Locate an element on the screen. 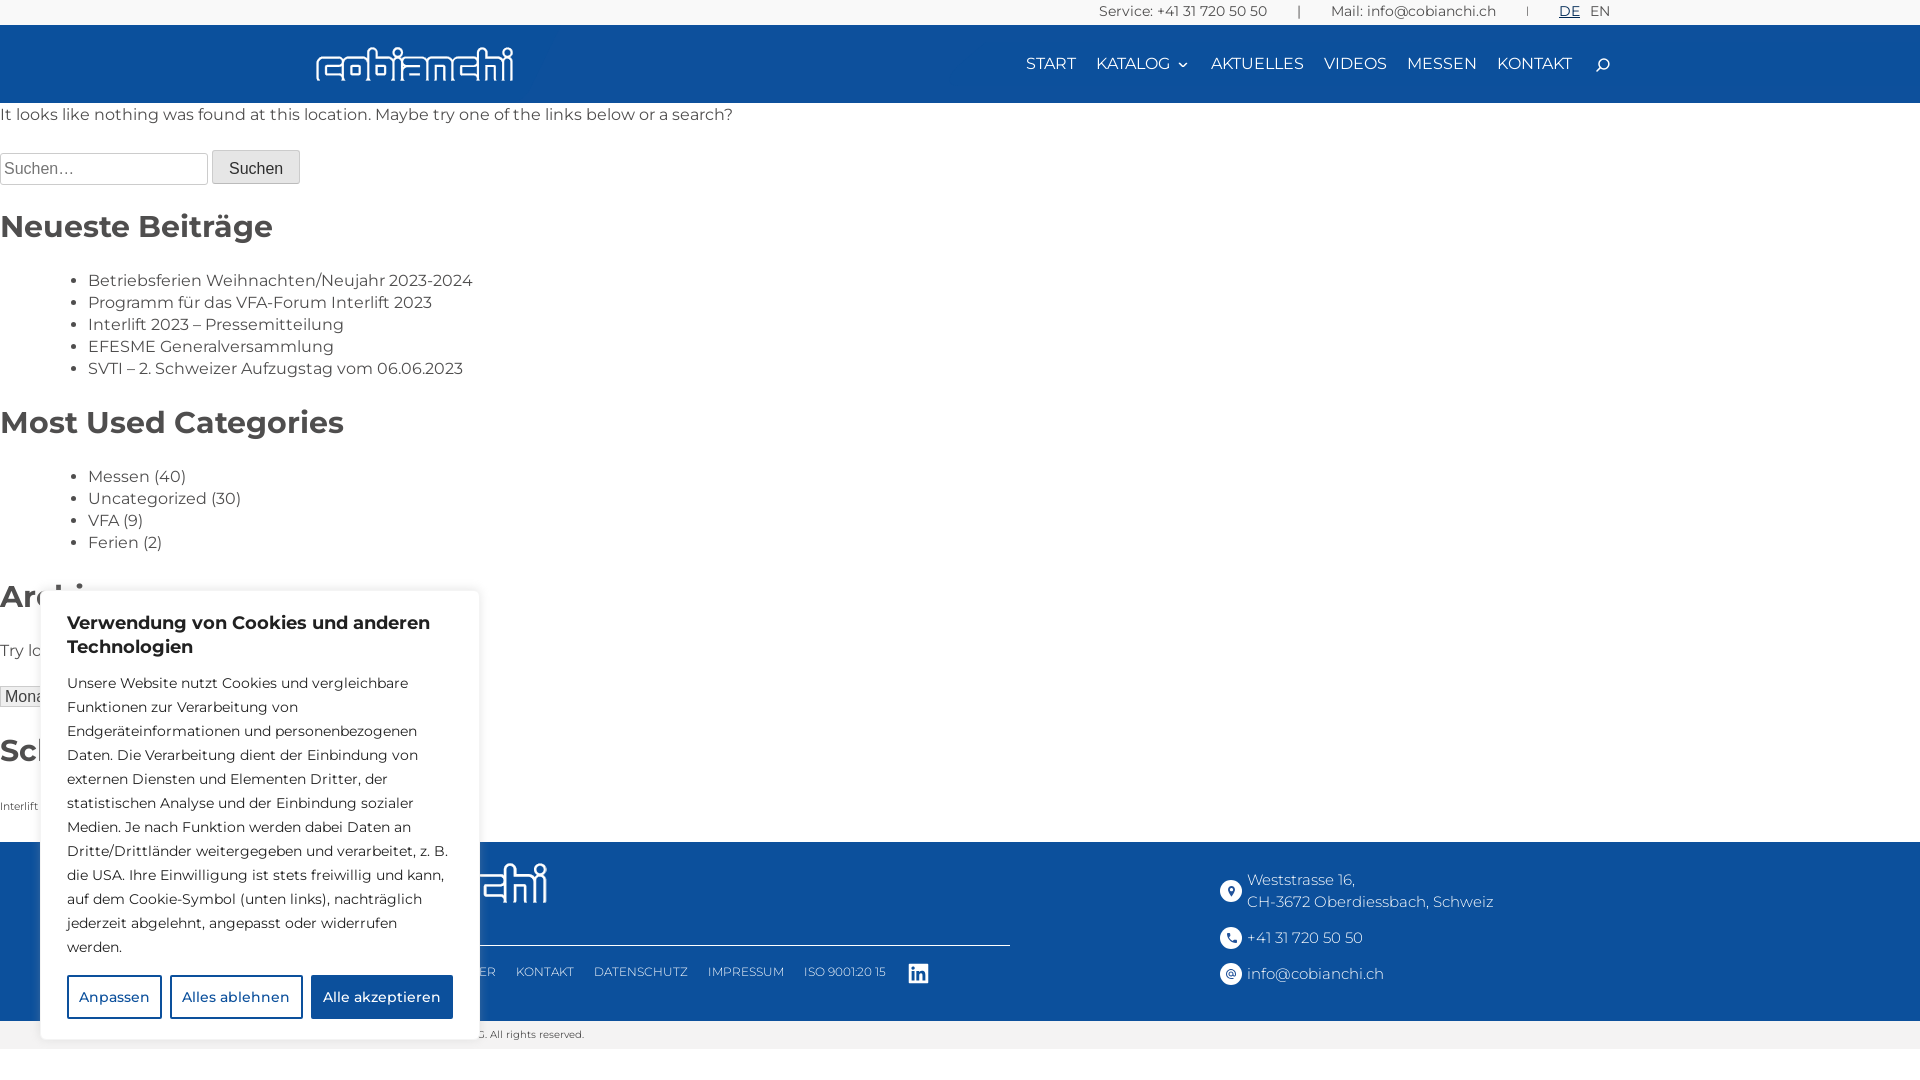 The width and height of the screenshot is (1920, 1080). Interlift is located at coordinates (19, 806).